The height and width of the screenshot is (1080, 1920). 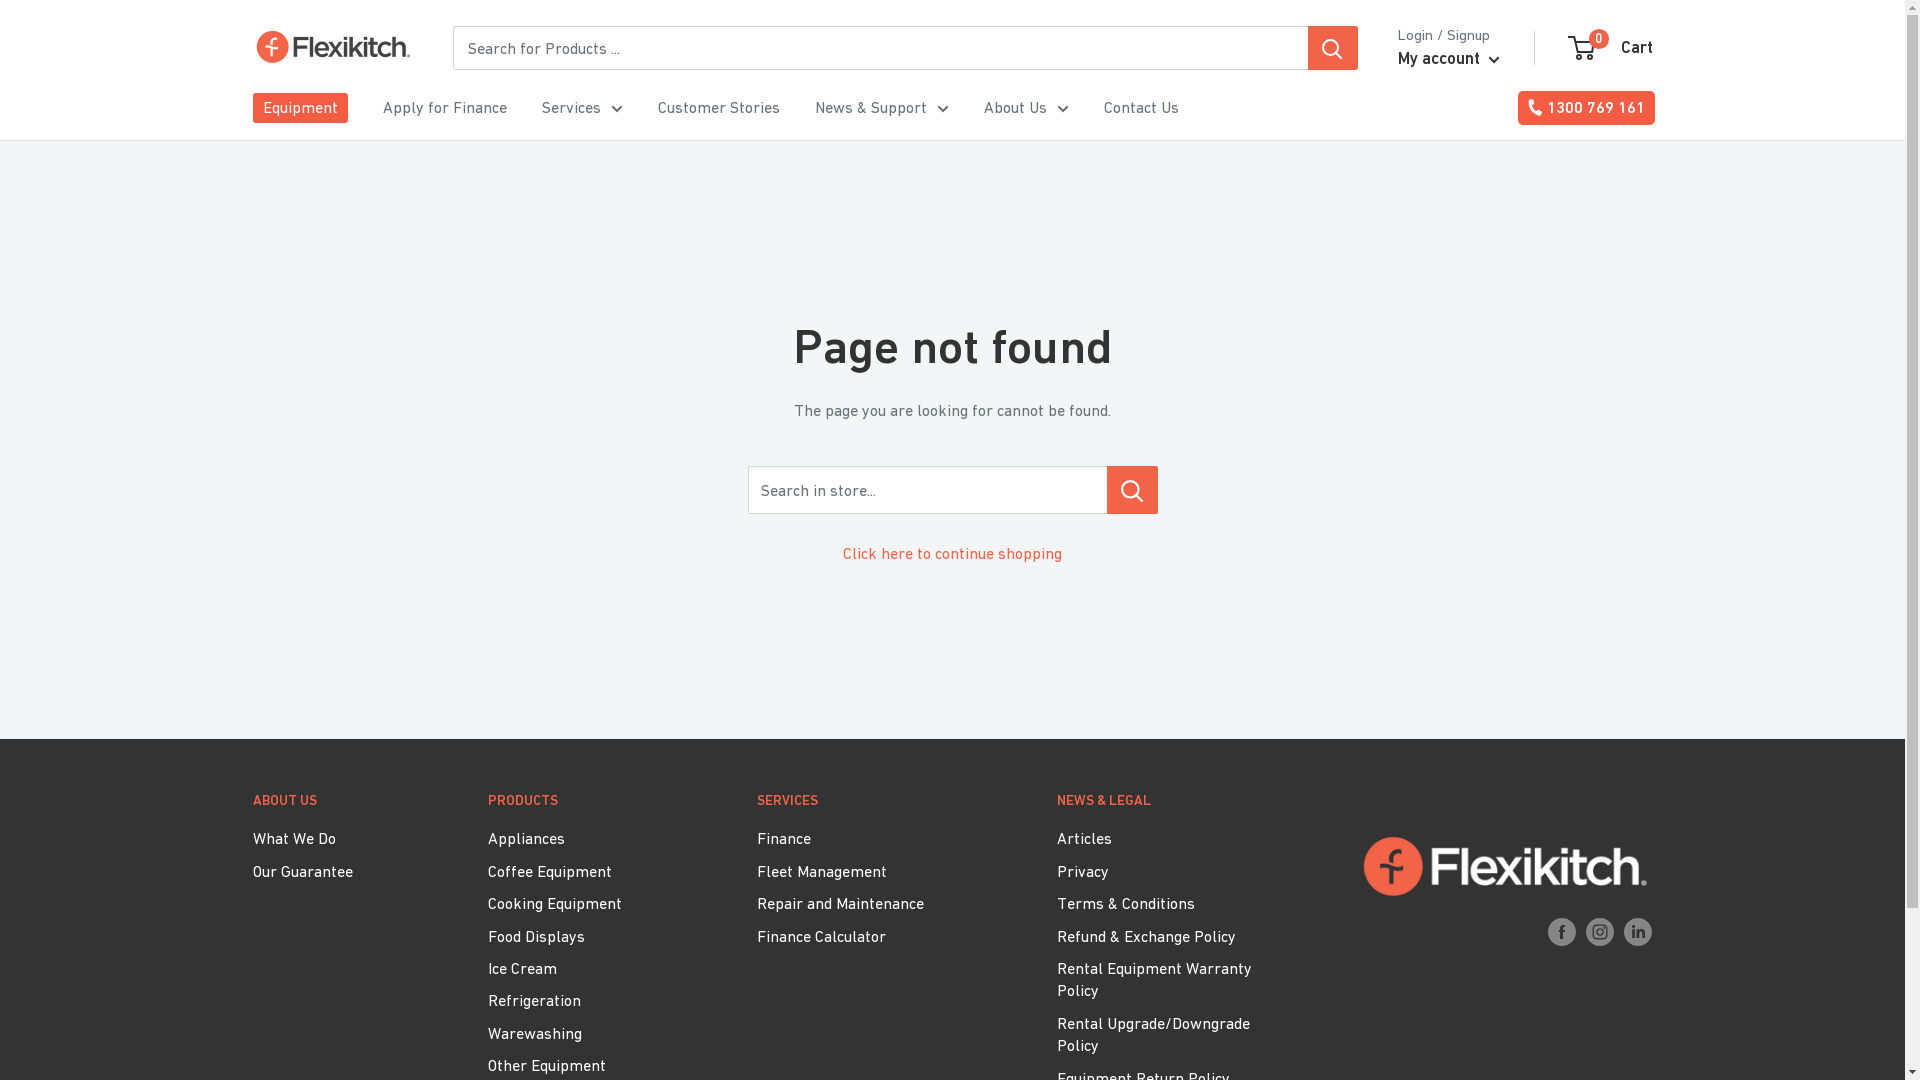 What do you see at coordinates (1172, 1034) in the screenshot?
I see `Rental Upgrade/Downgrade Policy` at bounding box center [1172, 1034].